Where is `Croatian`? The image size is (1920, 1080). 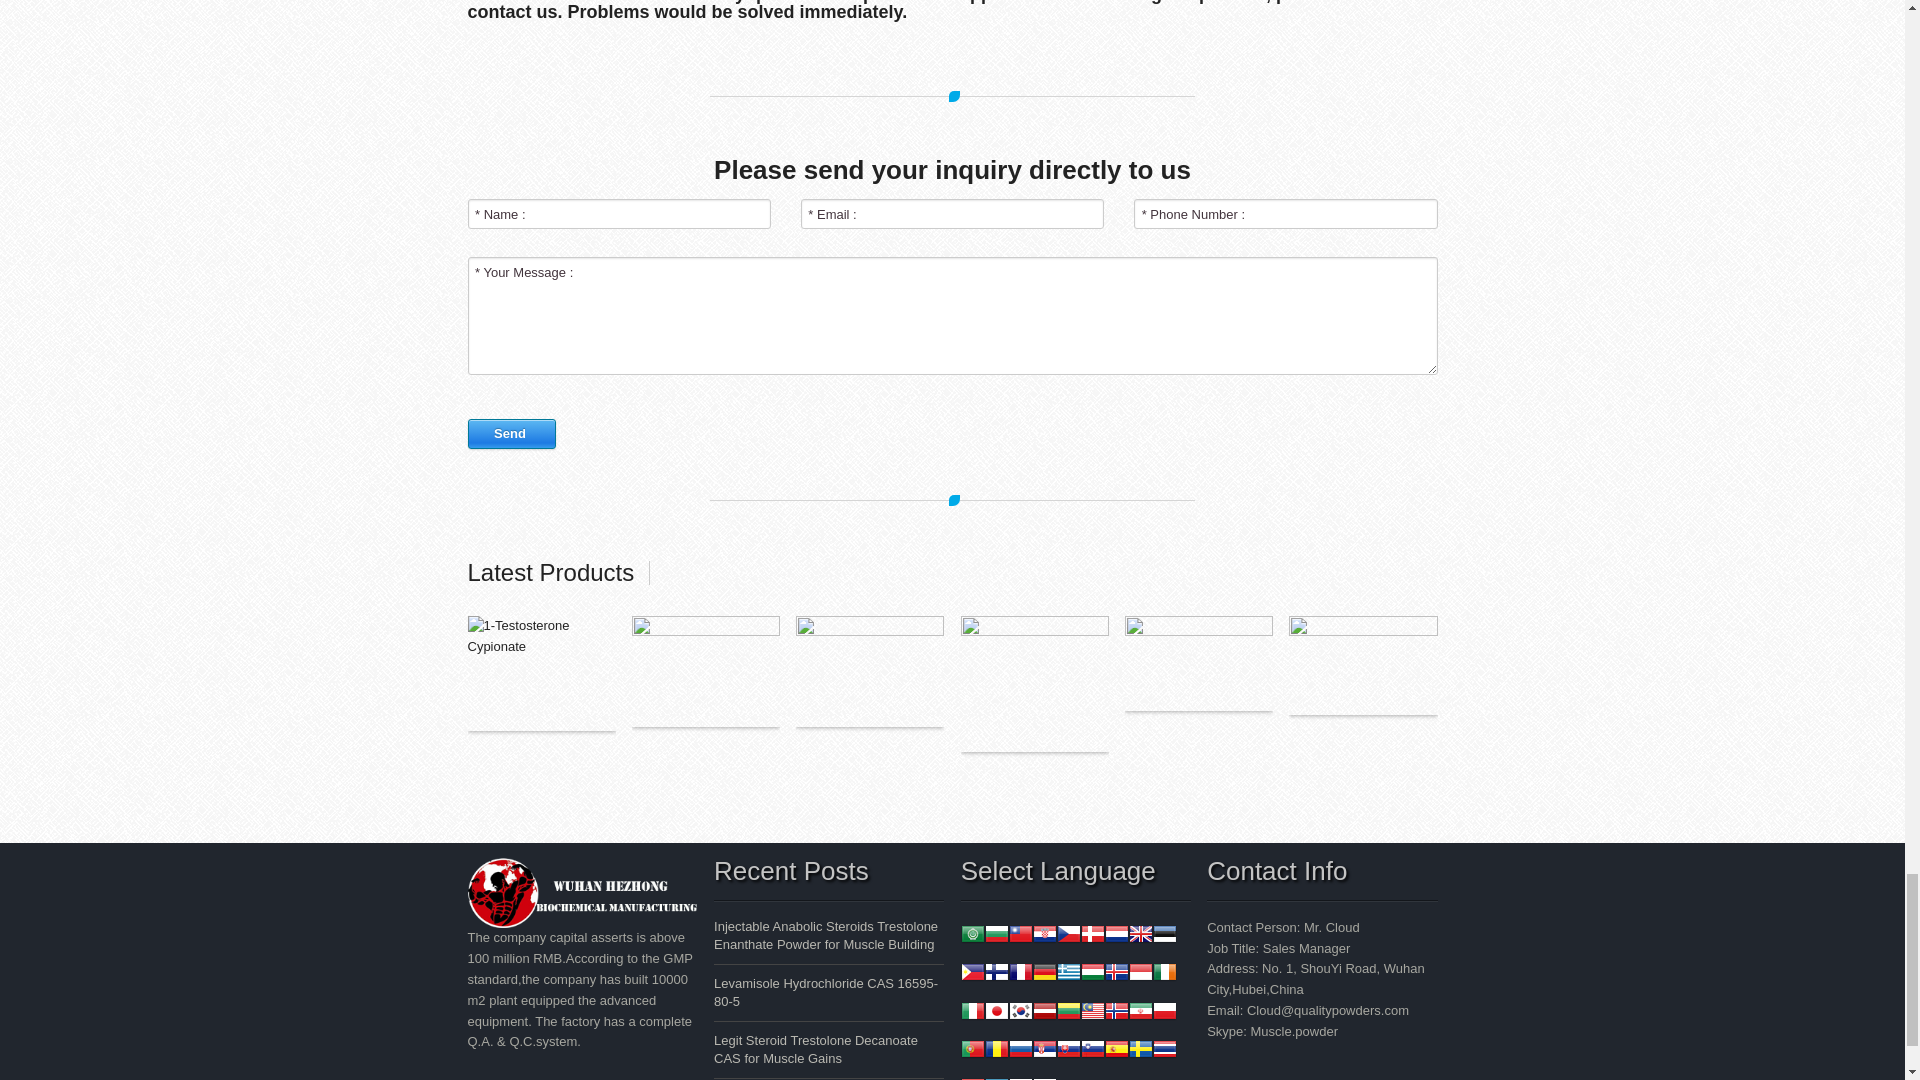 Croatian is located at coordinates (1044, 936).